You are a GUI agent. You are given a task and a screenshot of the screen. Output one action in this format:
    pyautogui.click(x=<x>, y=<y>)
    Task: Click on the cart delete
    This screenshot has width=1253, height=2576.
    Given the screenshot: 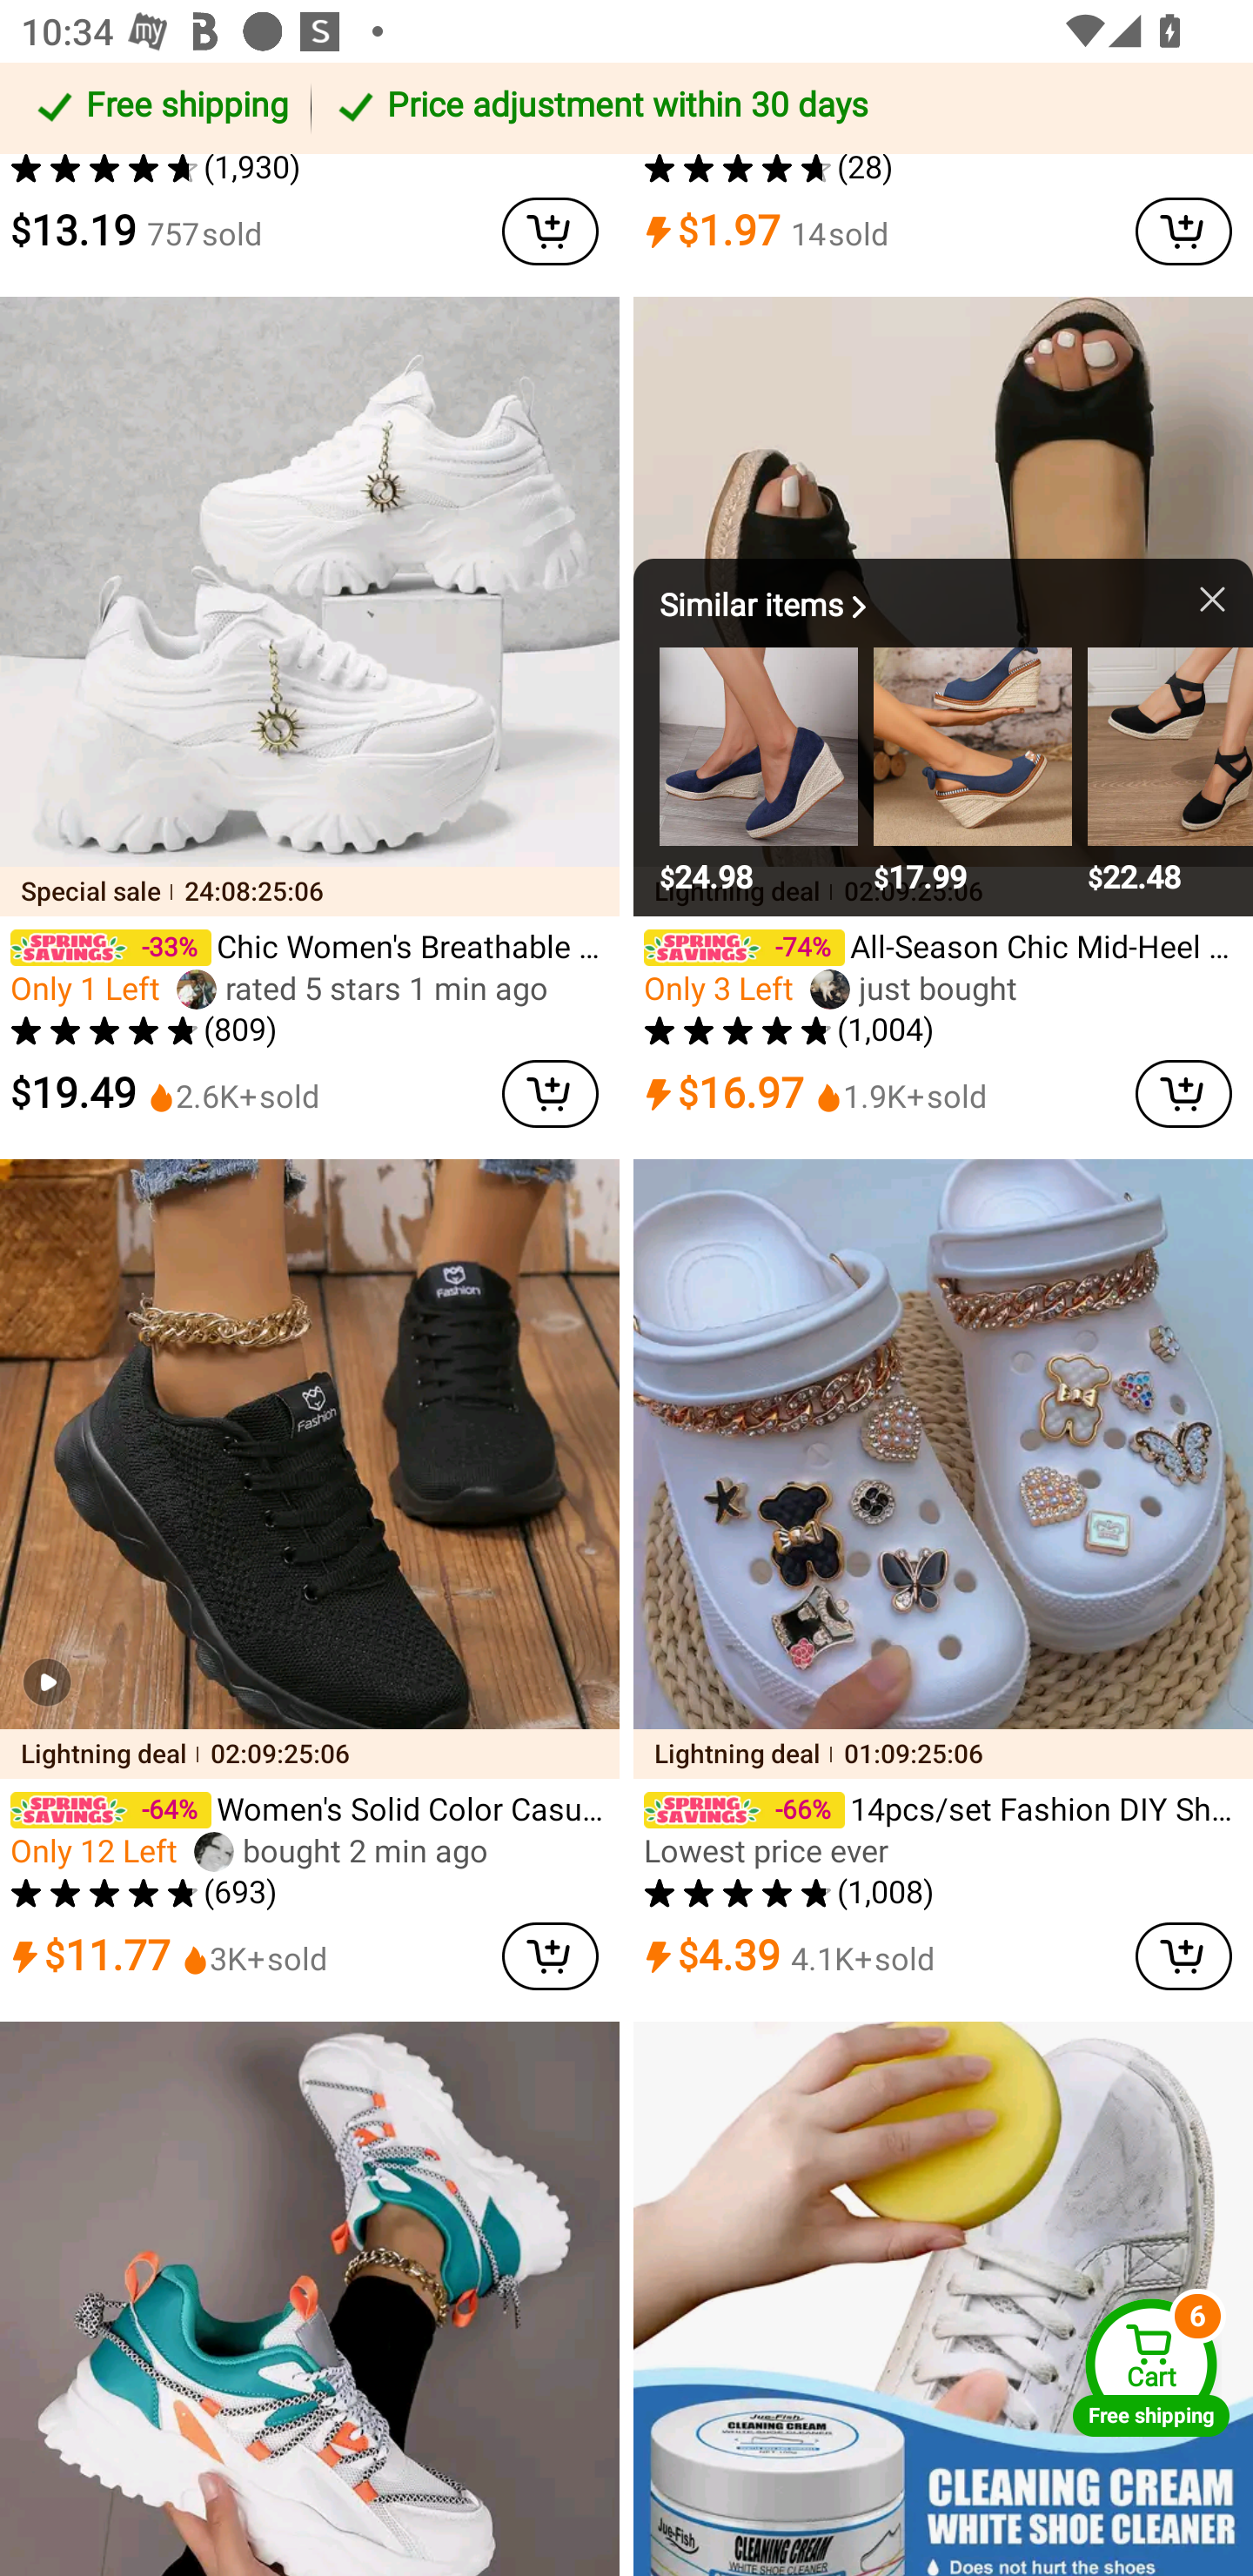 What is the action you would take?
    pyautogui.click(x=1183, y=1093)
    